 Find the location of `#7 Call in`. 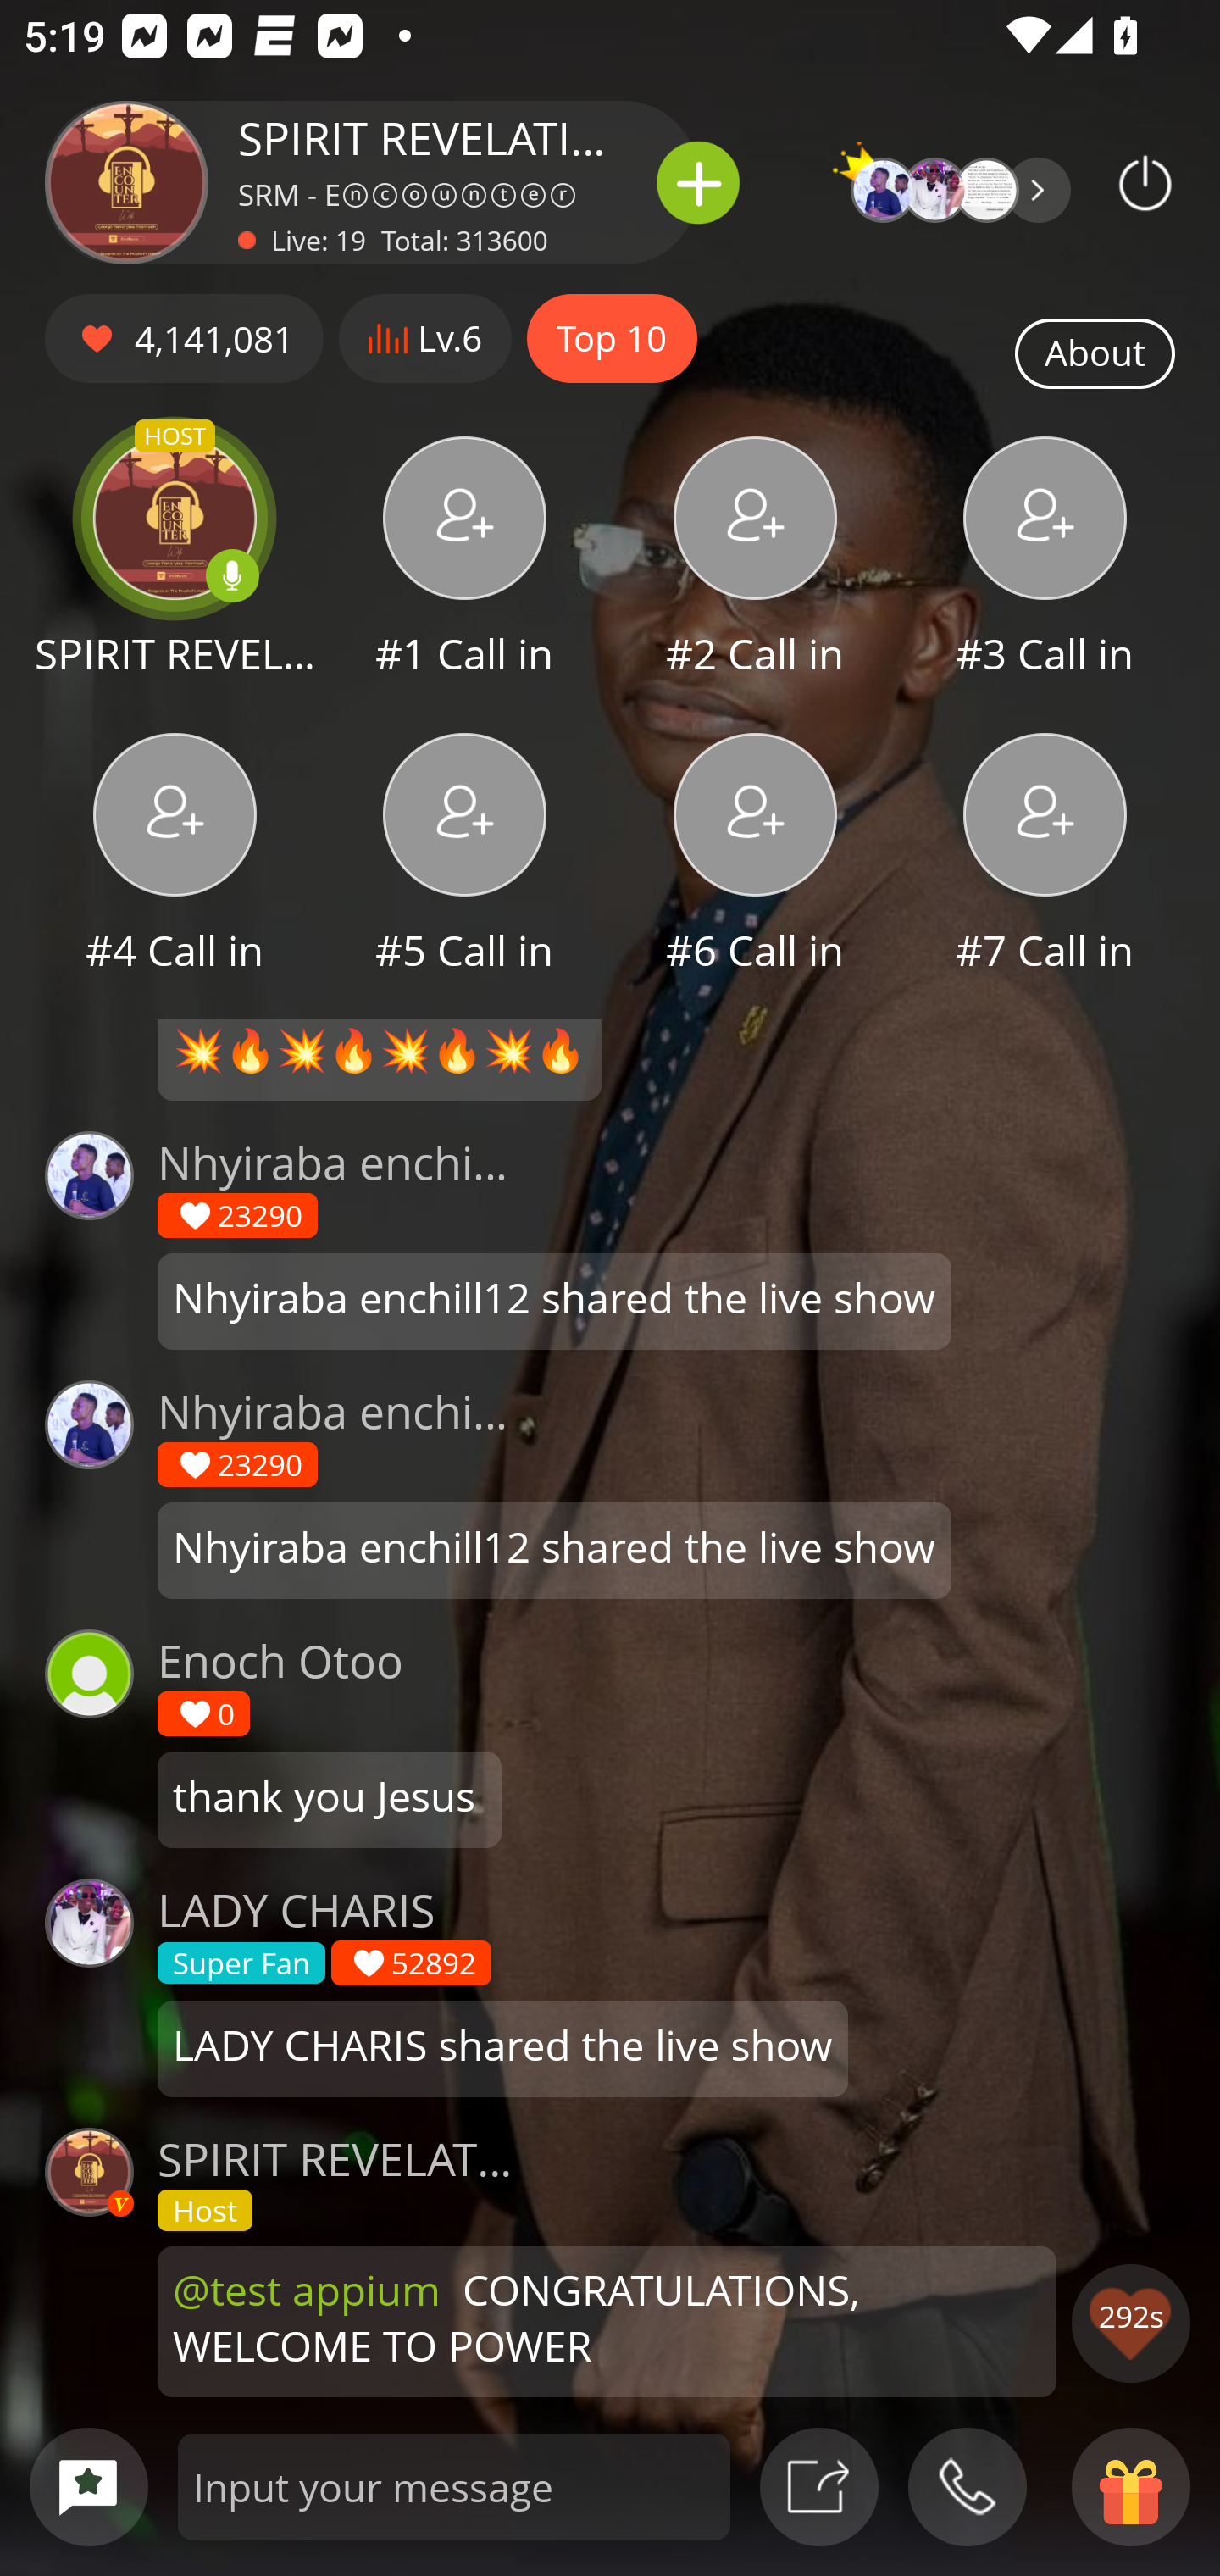

#7 Call in is located at coordinates (1045, 856).